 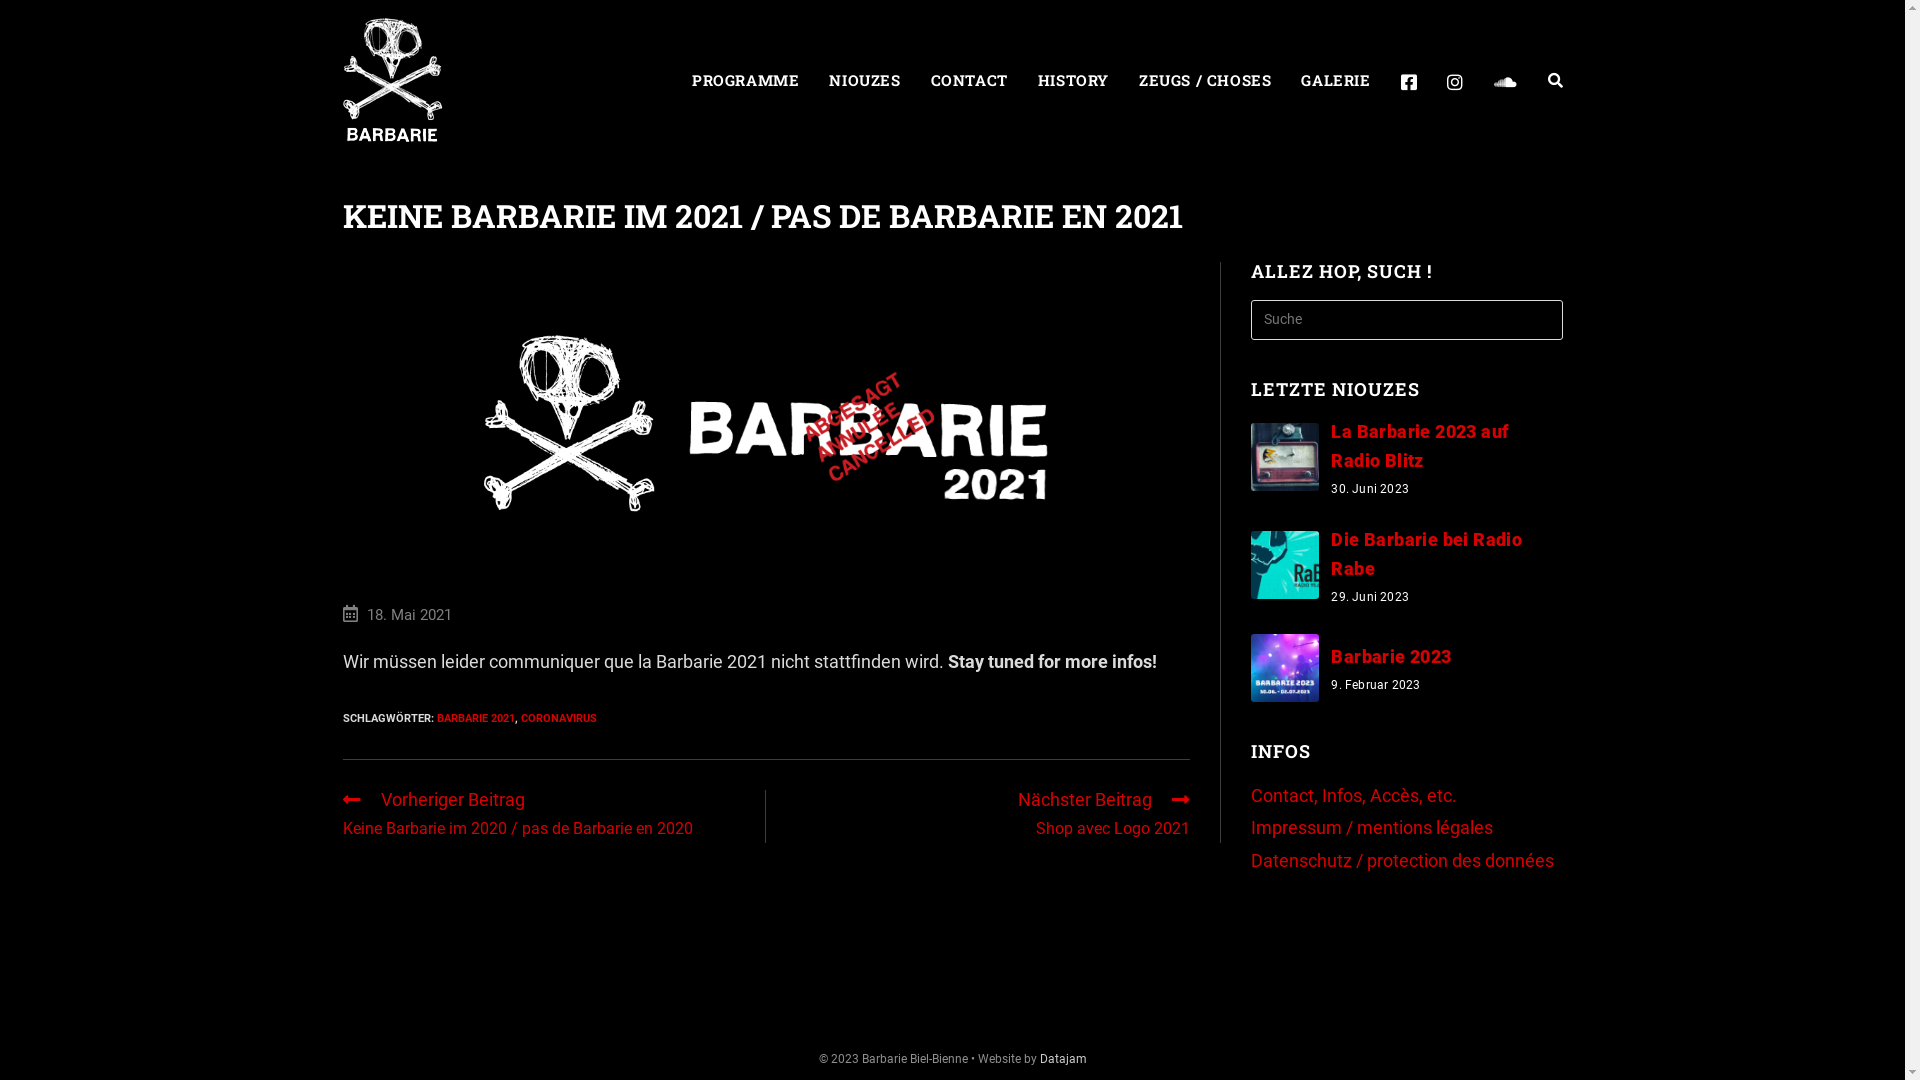 What do you see at coordinates (1074, 80) in the screenshot?
I see `HISTORY` at bounding box center [1074, 80].